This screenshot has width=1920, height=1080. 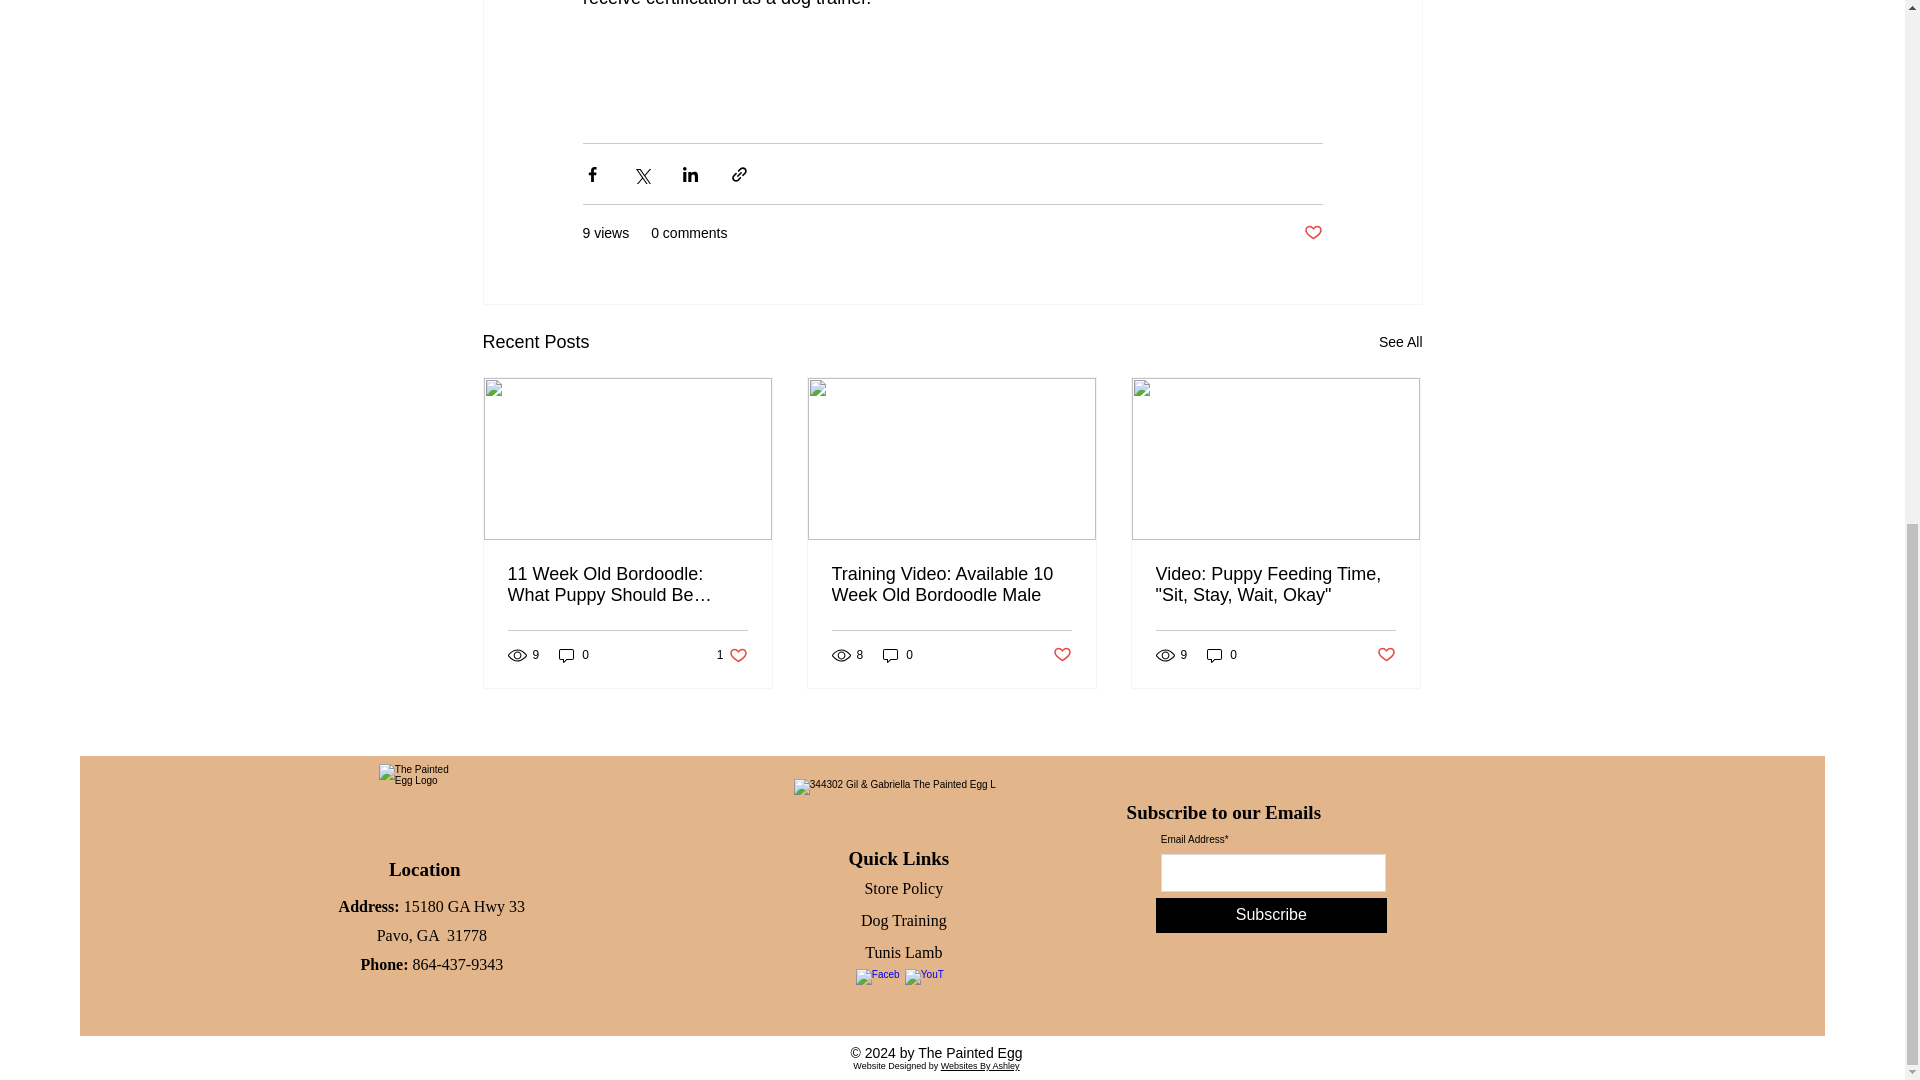 I want to click on Training Video: Available 10 Week Old Bordoodle Male, so click(x=951, y=584).